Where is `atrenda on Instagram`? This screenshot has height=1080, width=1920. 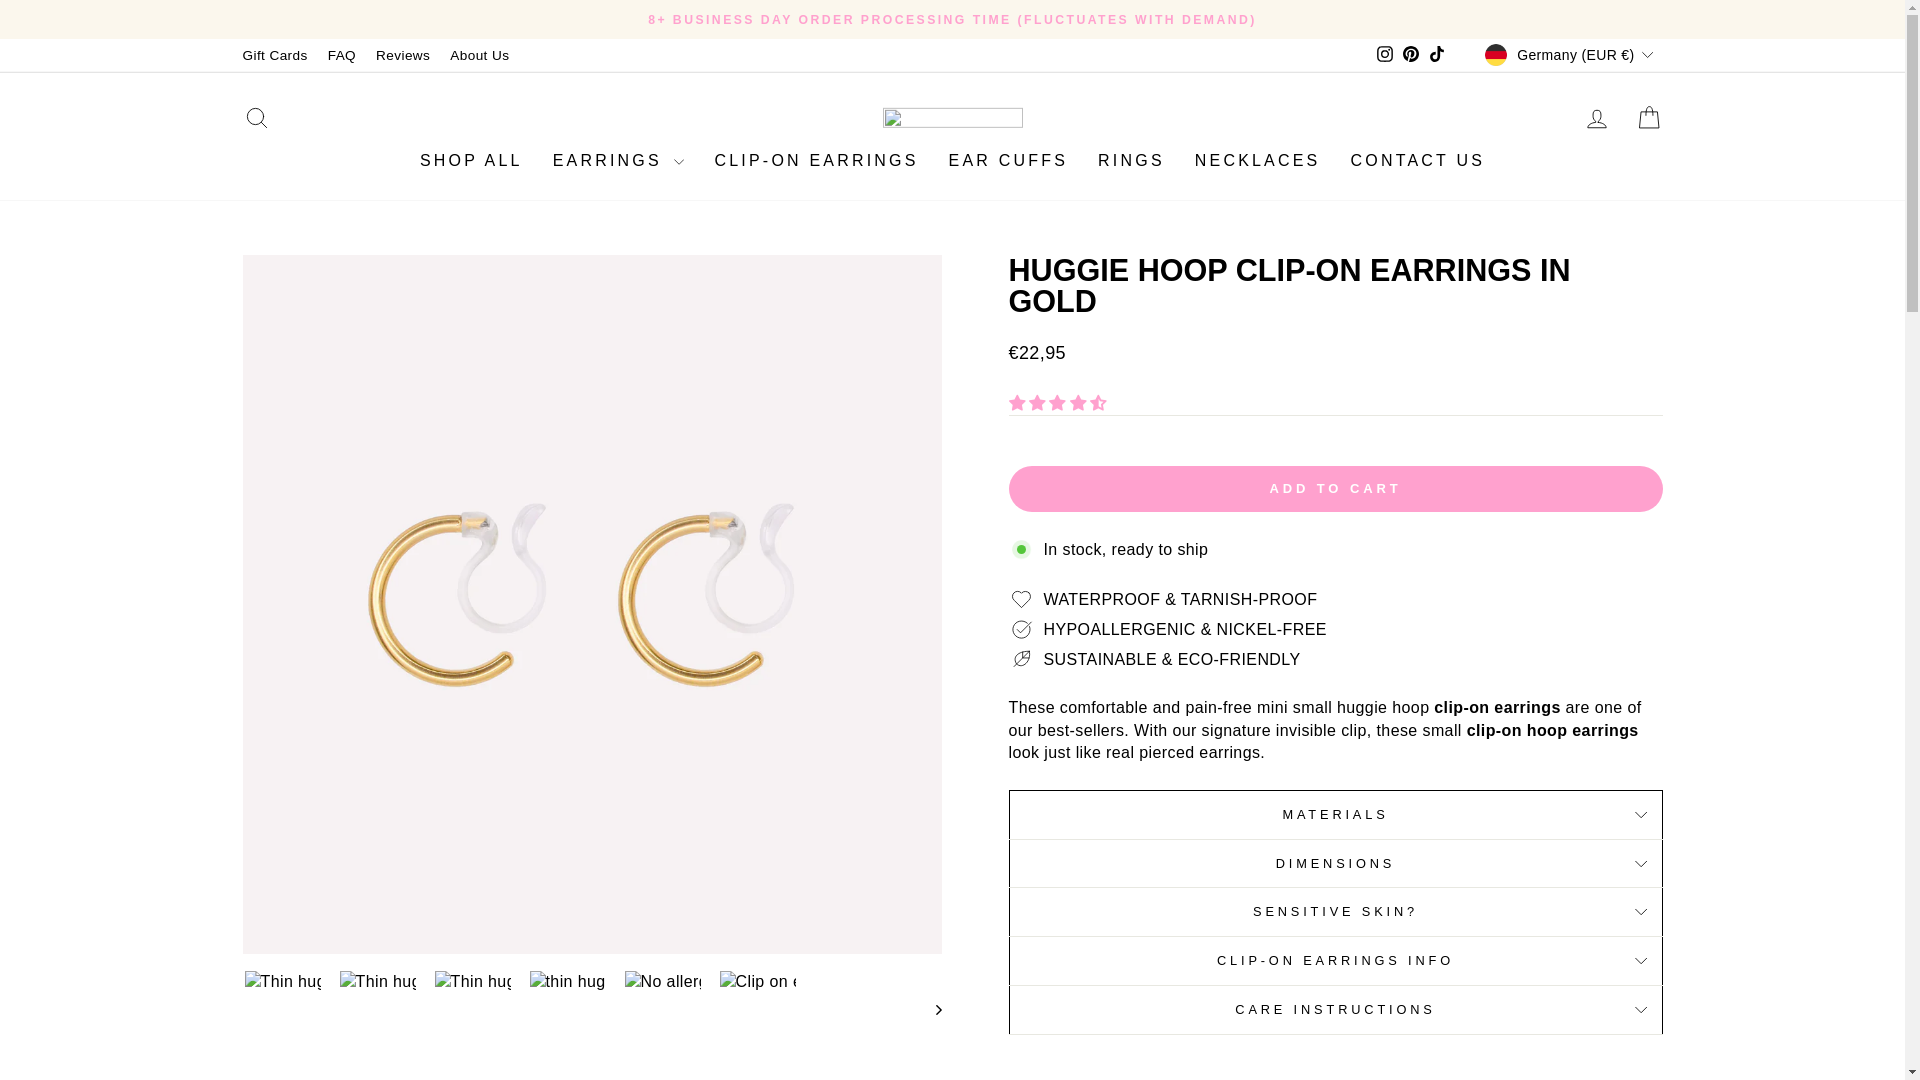 atrenda on Instagram is located at coordinates (1596, 118).